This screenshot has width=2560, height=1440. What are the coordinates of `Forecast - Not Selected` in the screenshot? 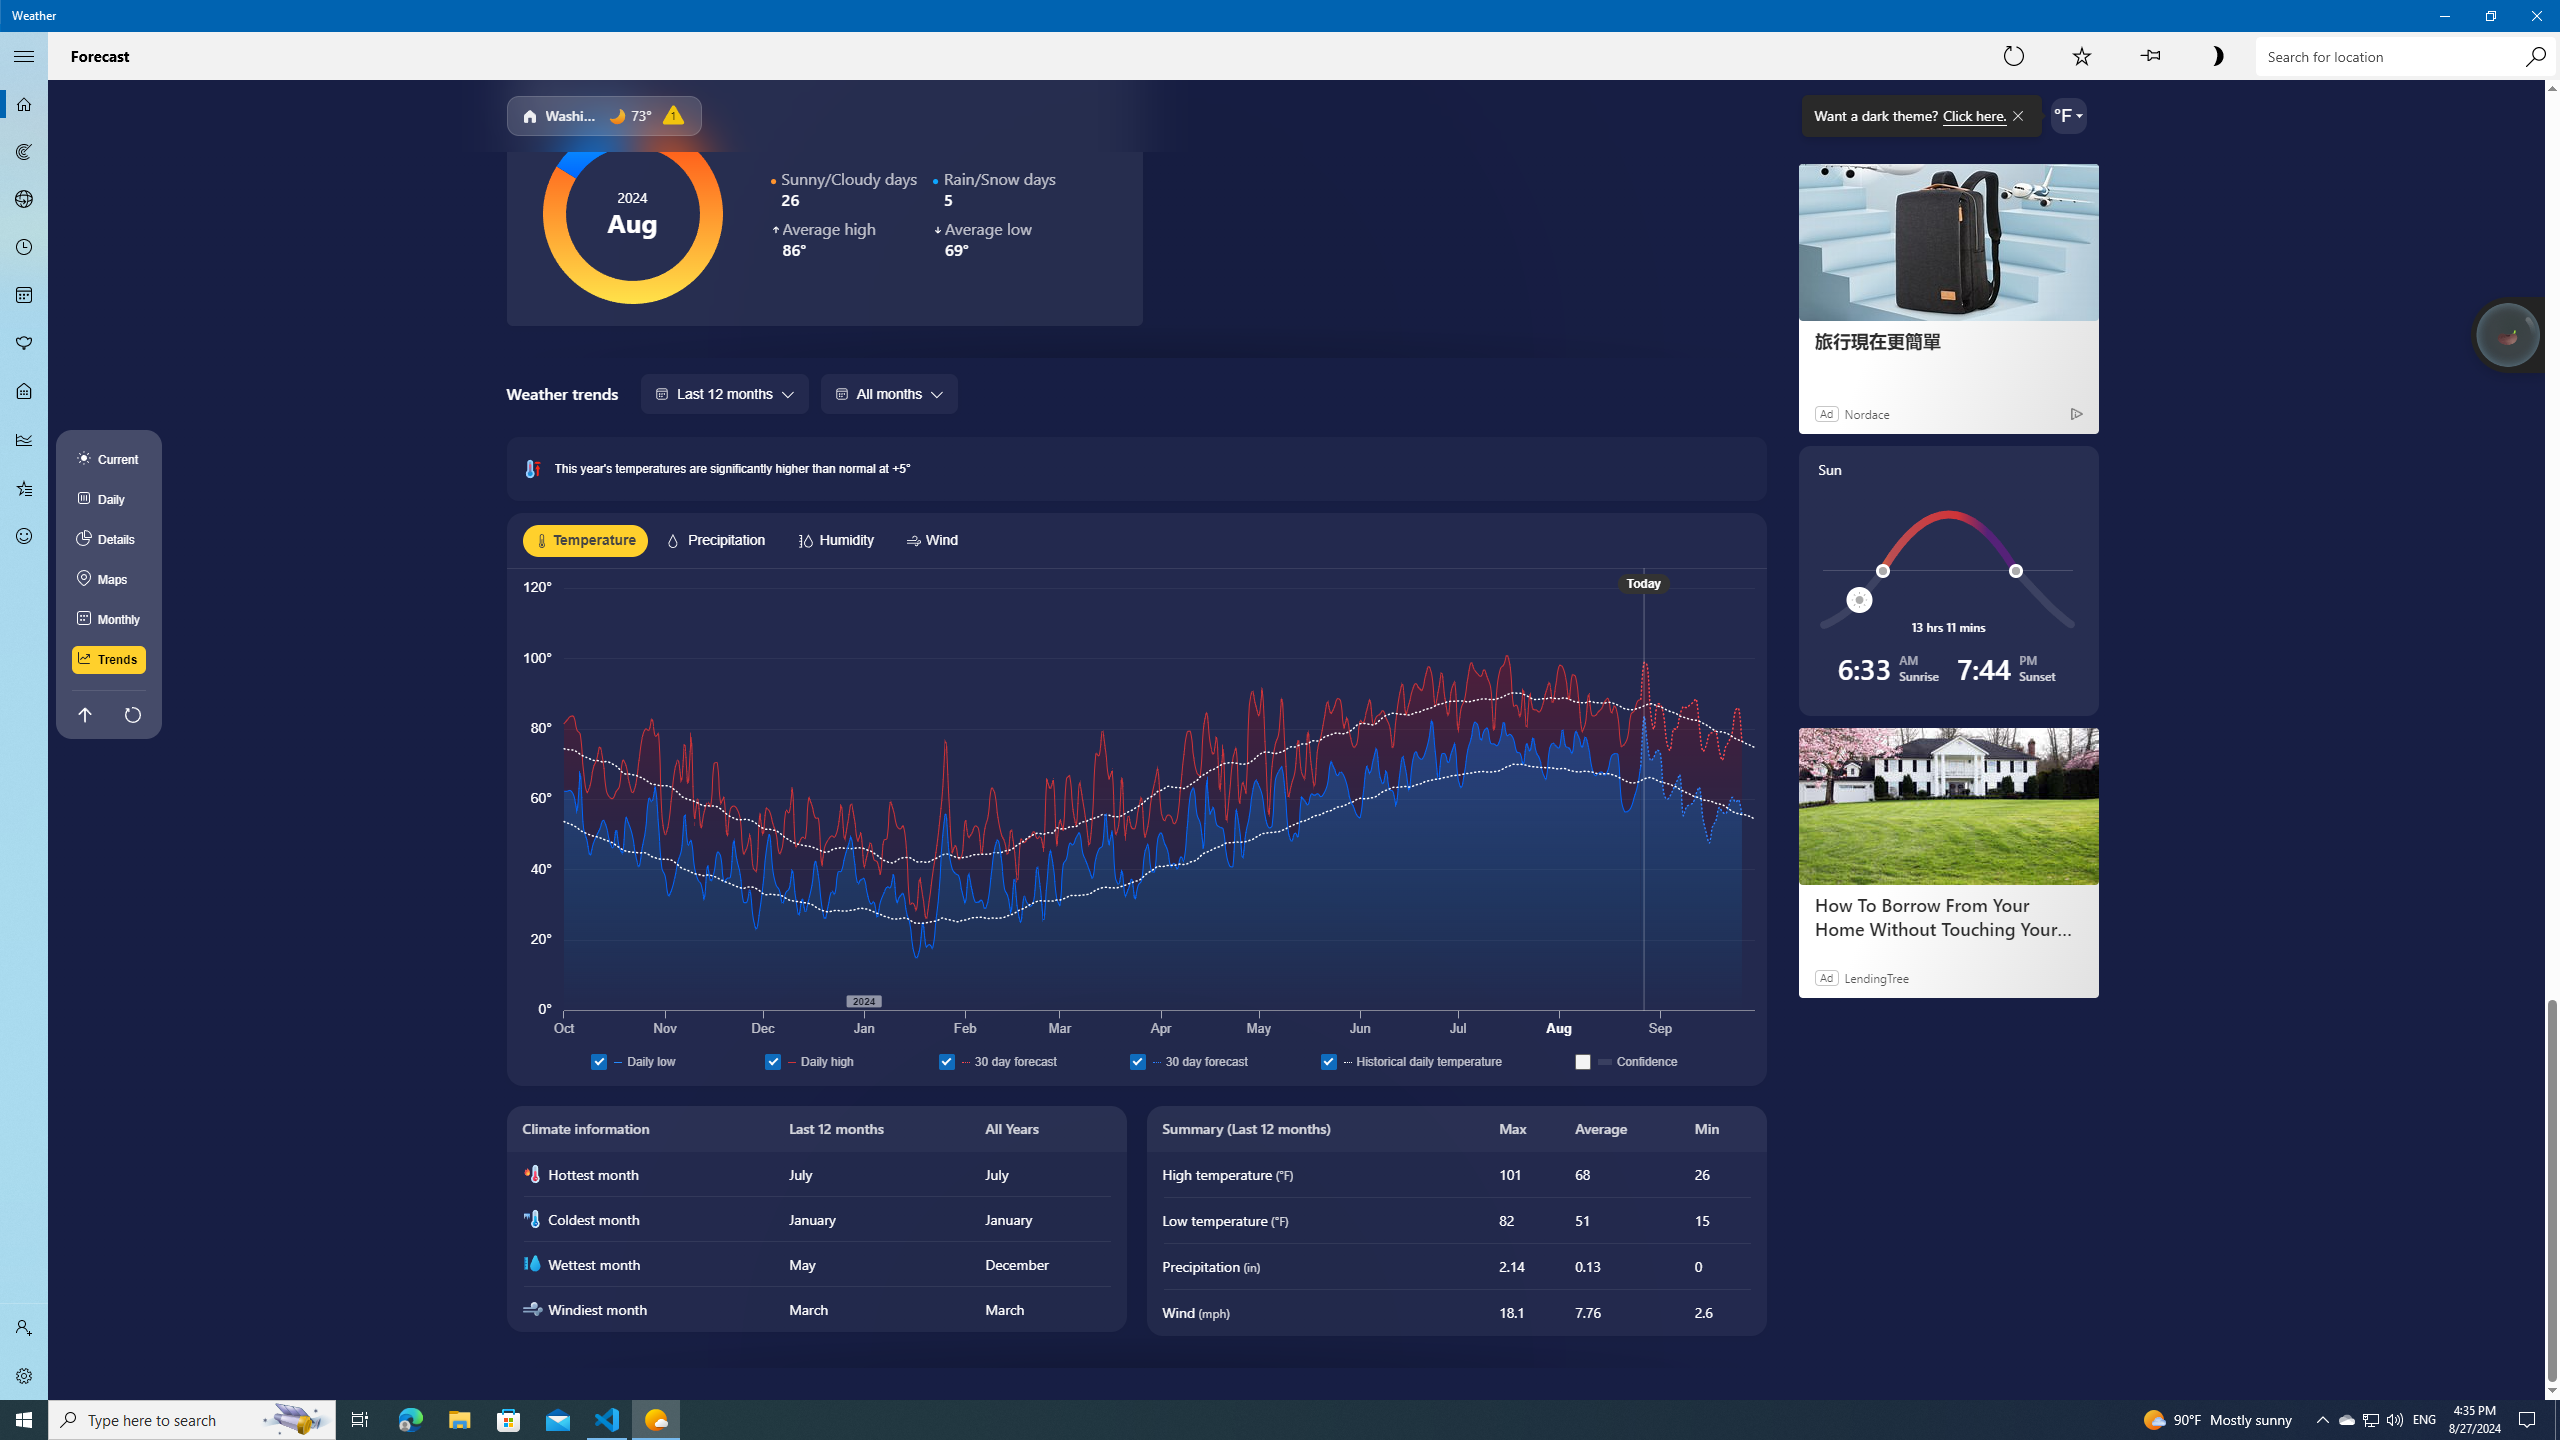 It's located at (2370, 1420).